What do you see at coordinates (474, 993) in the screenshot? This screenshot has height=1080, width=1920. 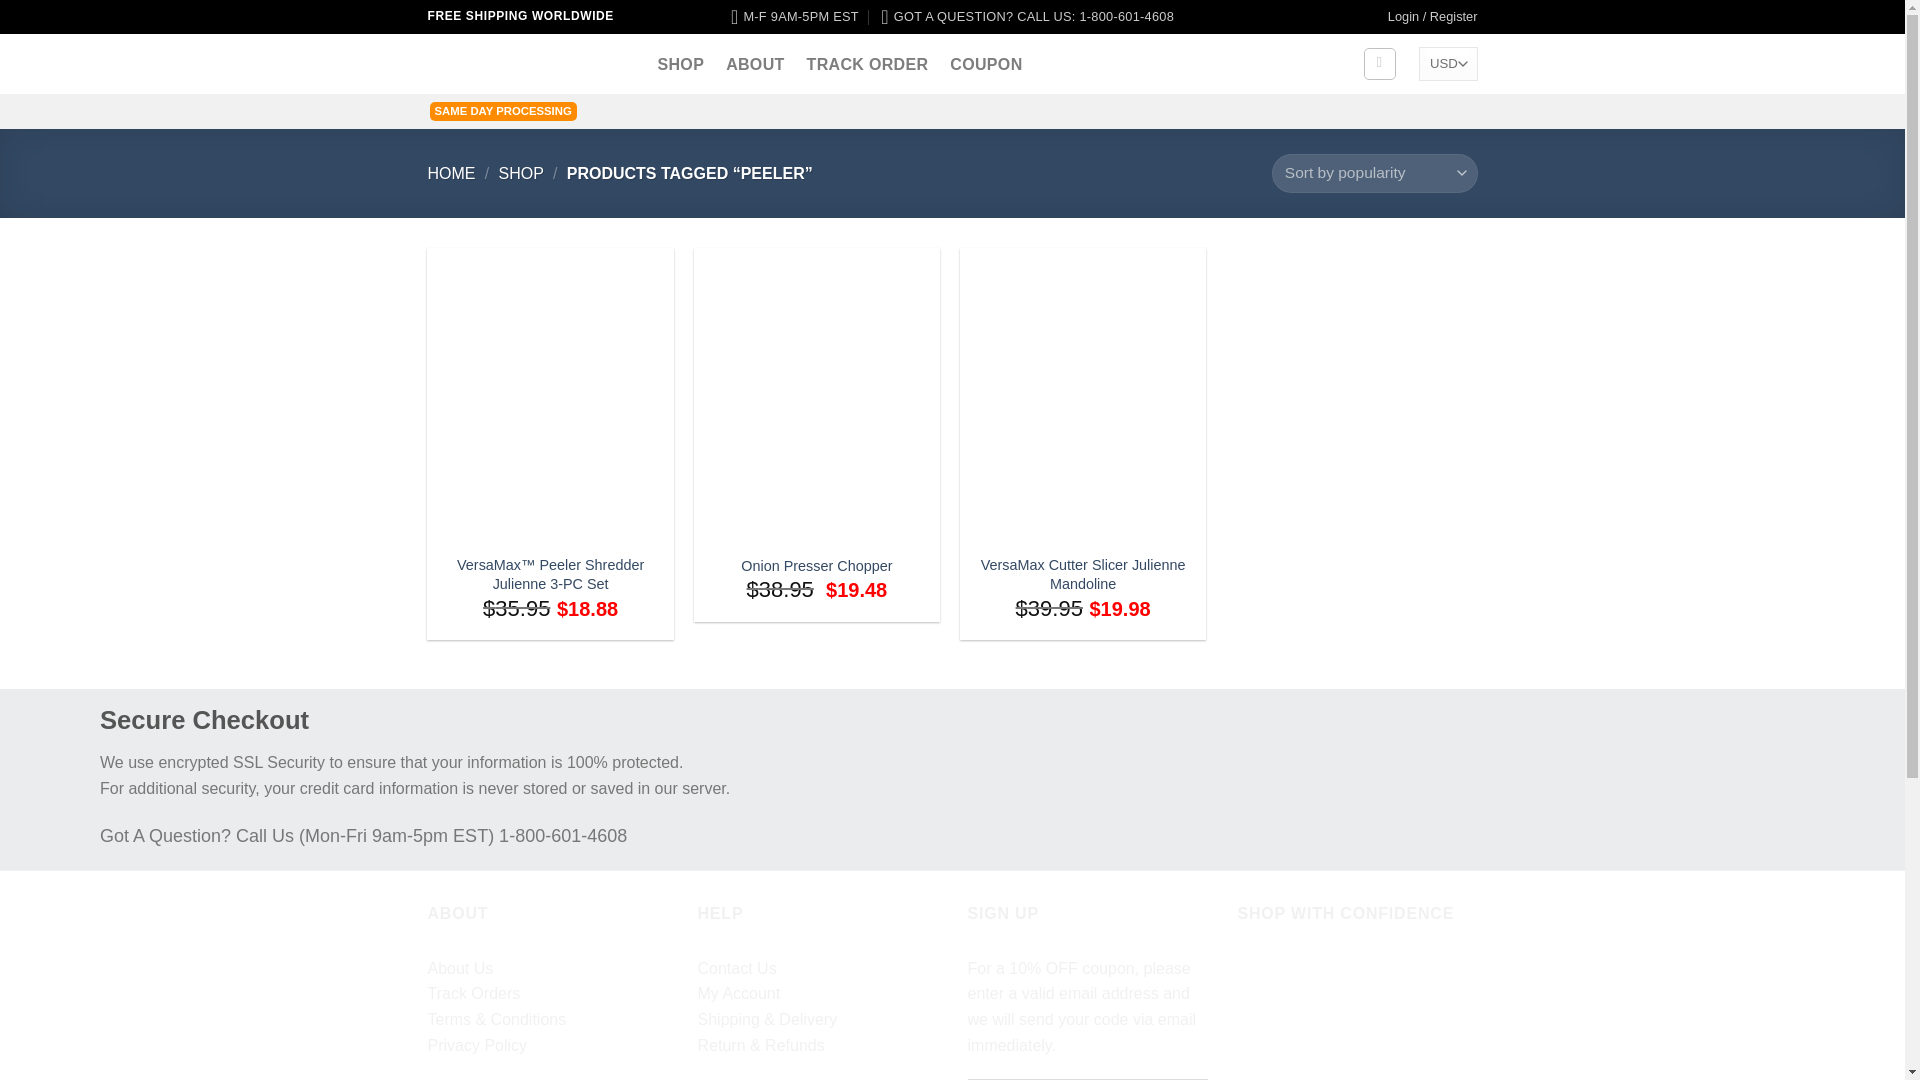 I see `Track Orders` at bounding box center [474, 993].